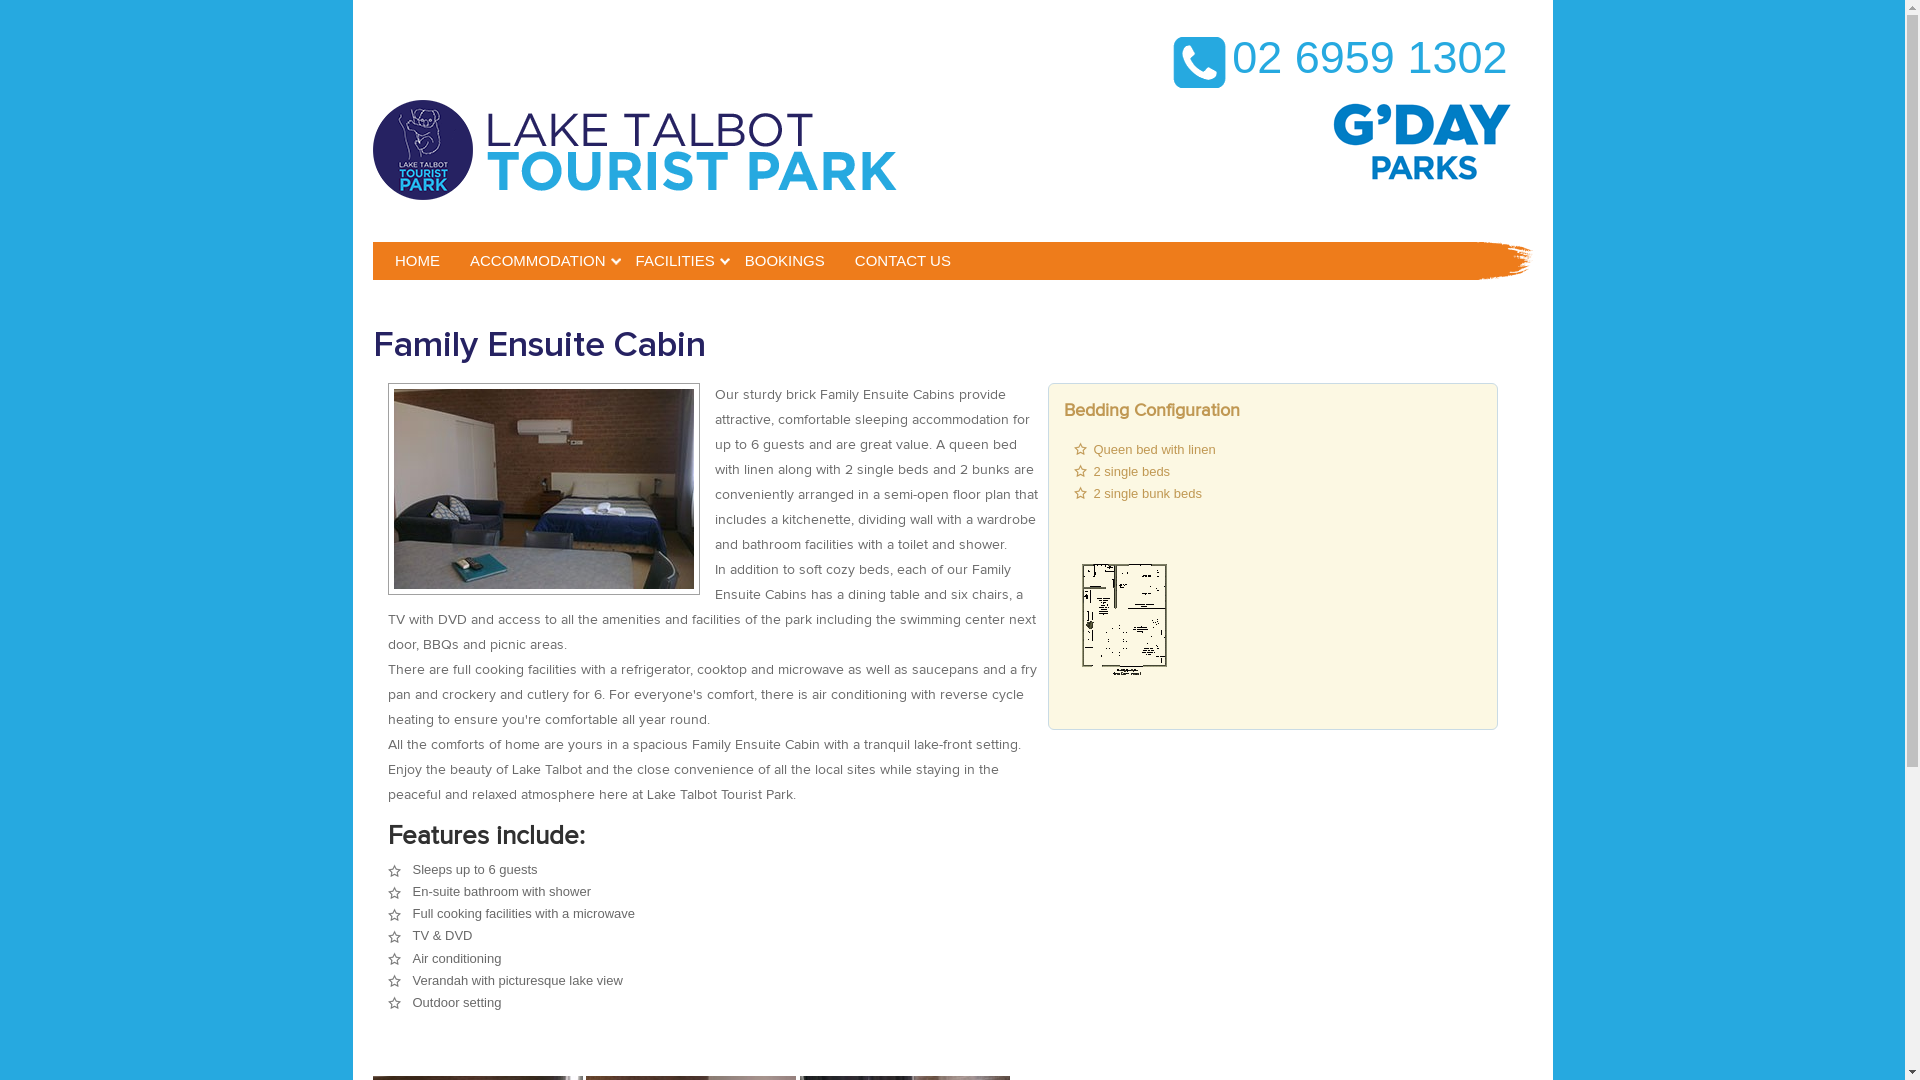 Image resolution: width=1920 pixels, height=1080 pixels. I want to click on BOOKINGS, so click(785, 261).